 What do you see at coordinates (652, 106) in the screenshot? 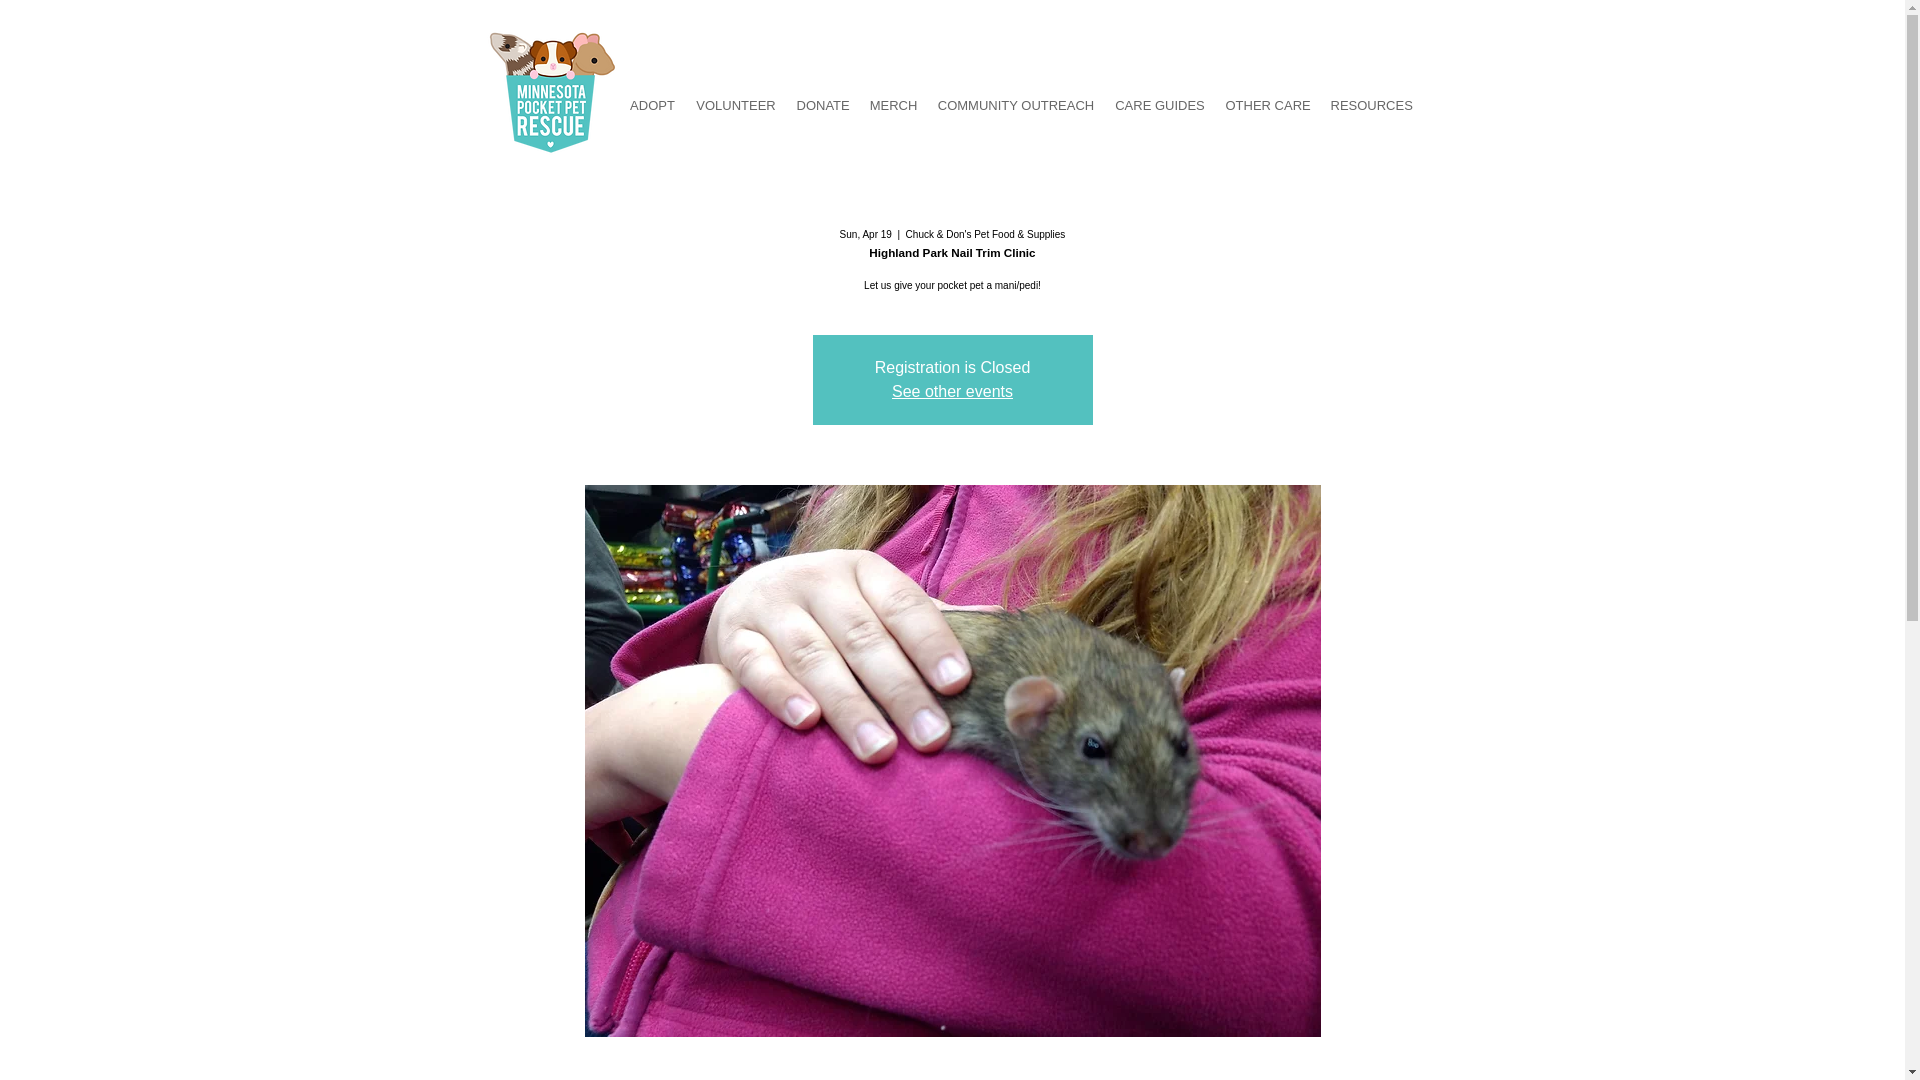
I see `ADOPT` at bounding box center [652, 106].